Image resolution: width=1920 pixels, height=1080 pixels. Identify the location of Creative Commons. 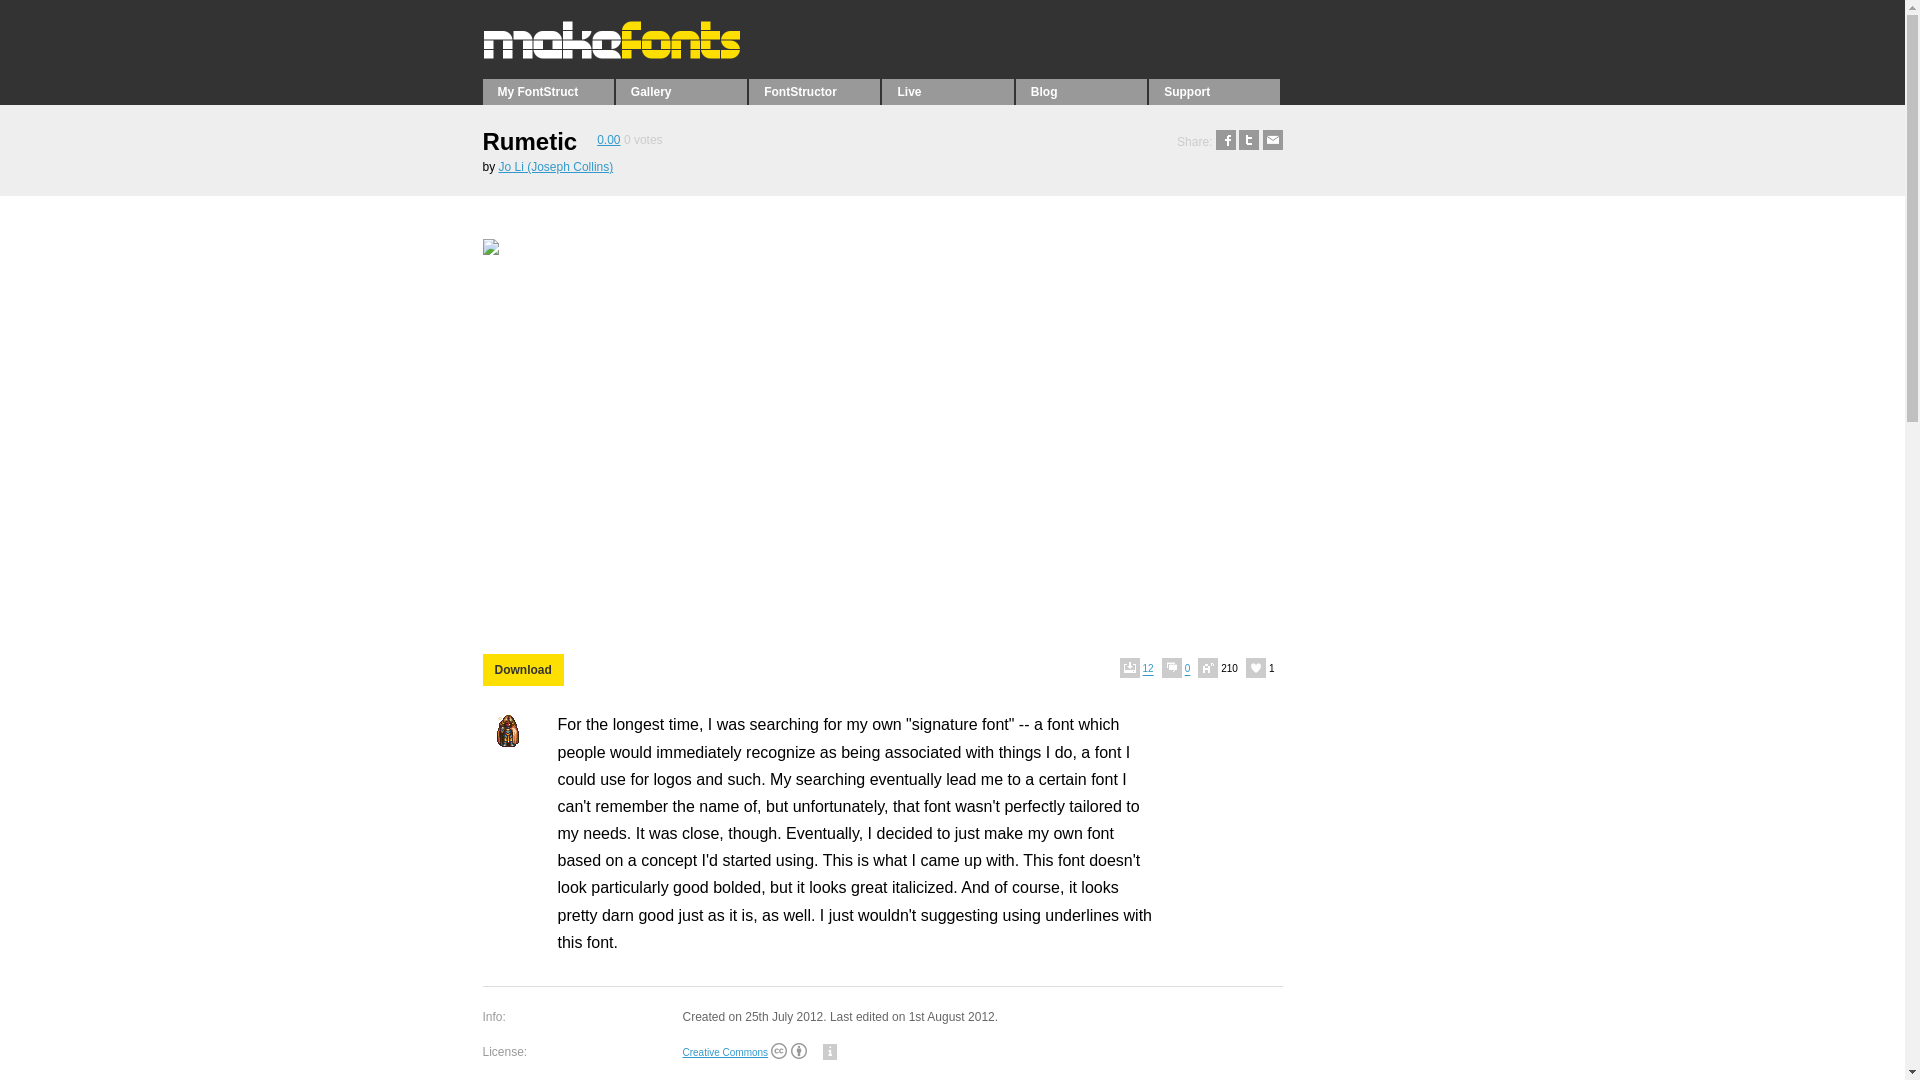
(724, 1052).